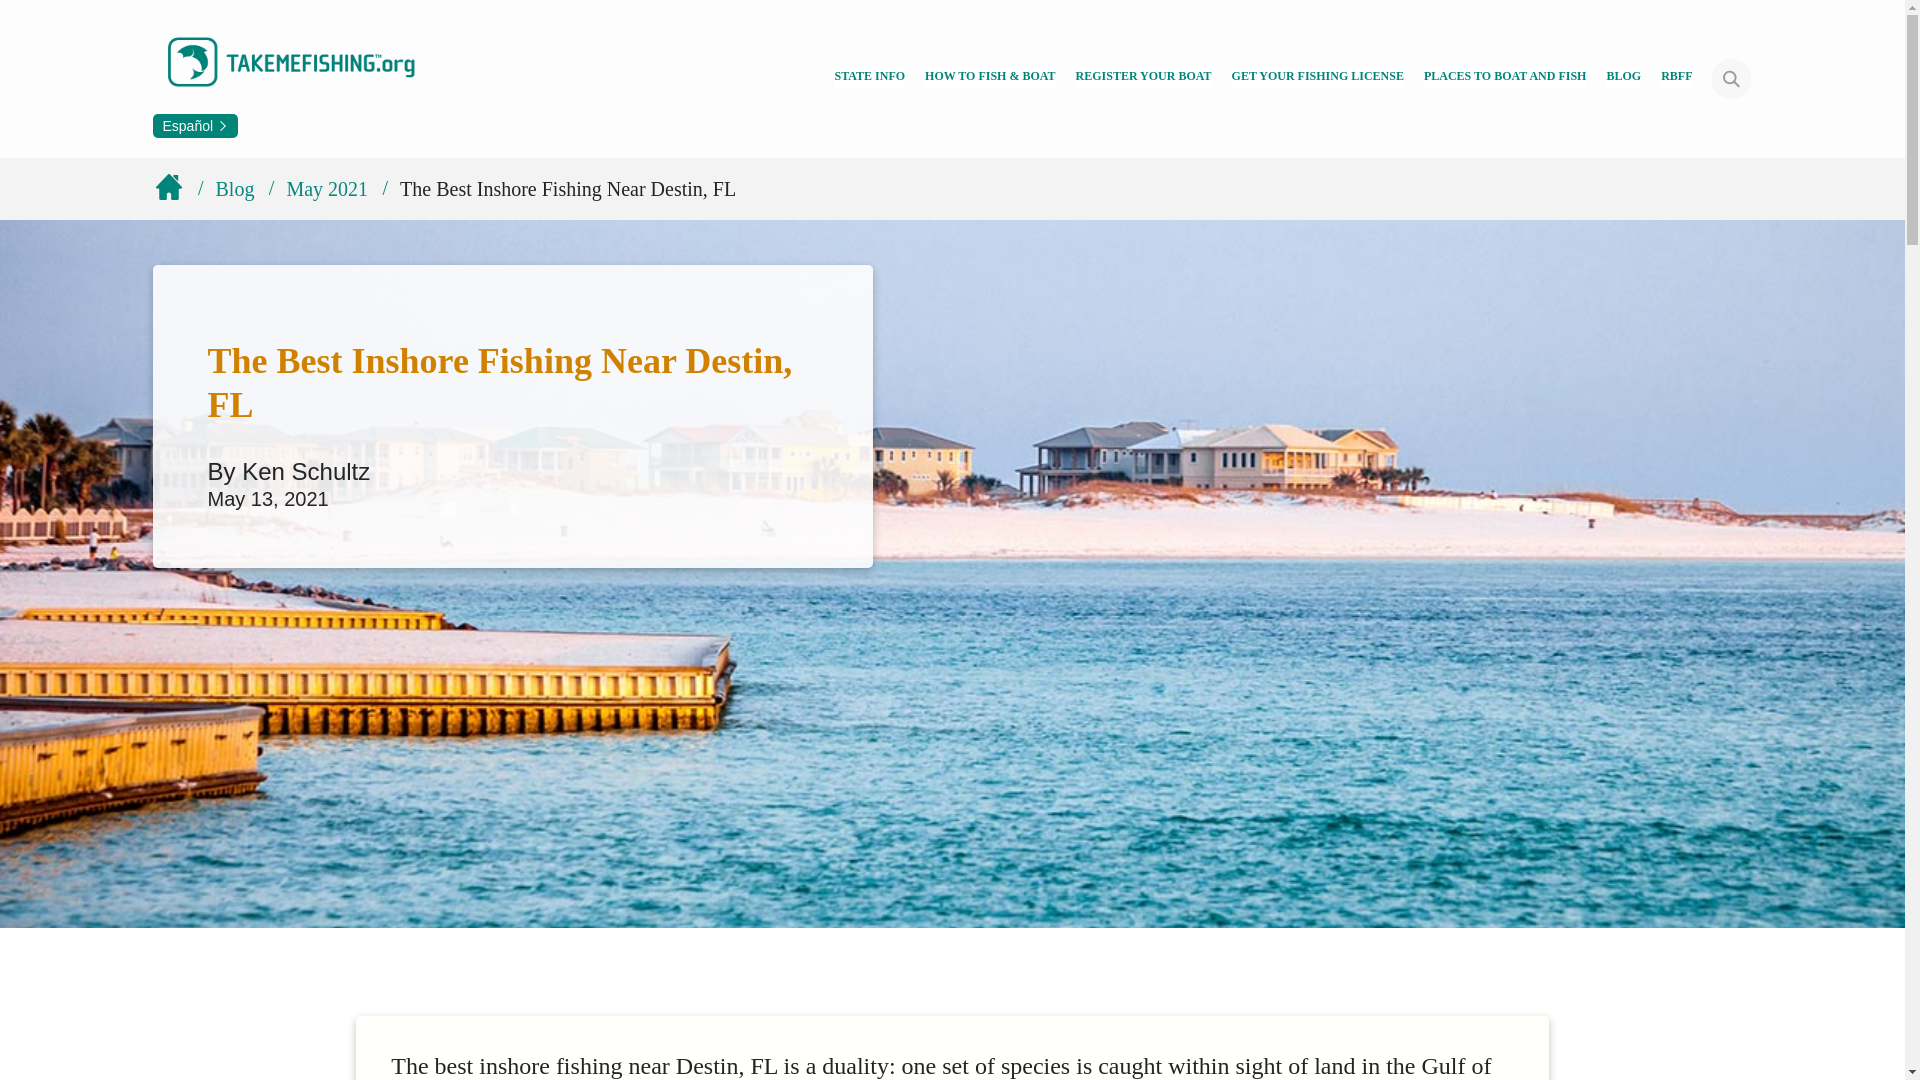 This screenshot has width=1920, height=1080. Describe the element at coordinates (1143, 78) in the screenshot. I see `REGISTER YOUR BOAT` at that location.